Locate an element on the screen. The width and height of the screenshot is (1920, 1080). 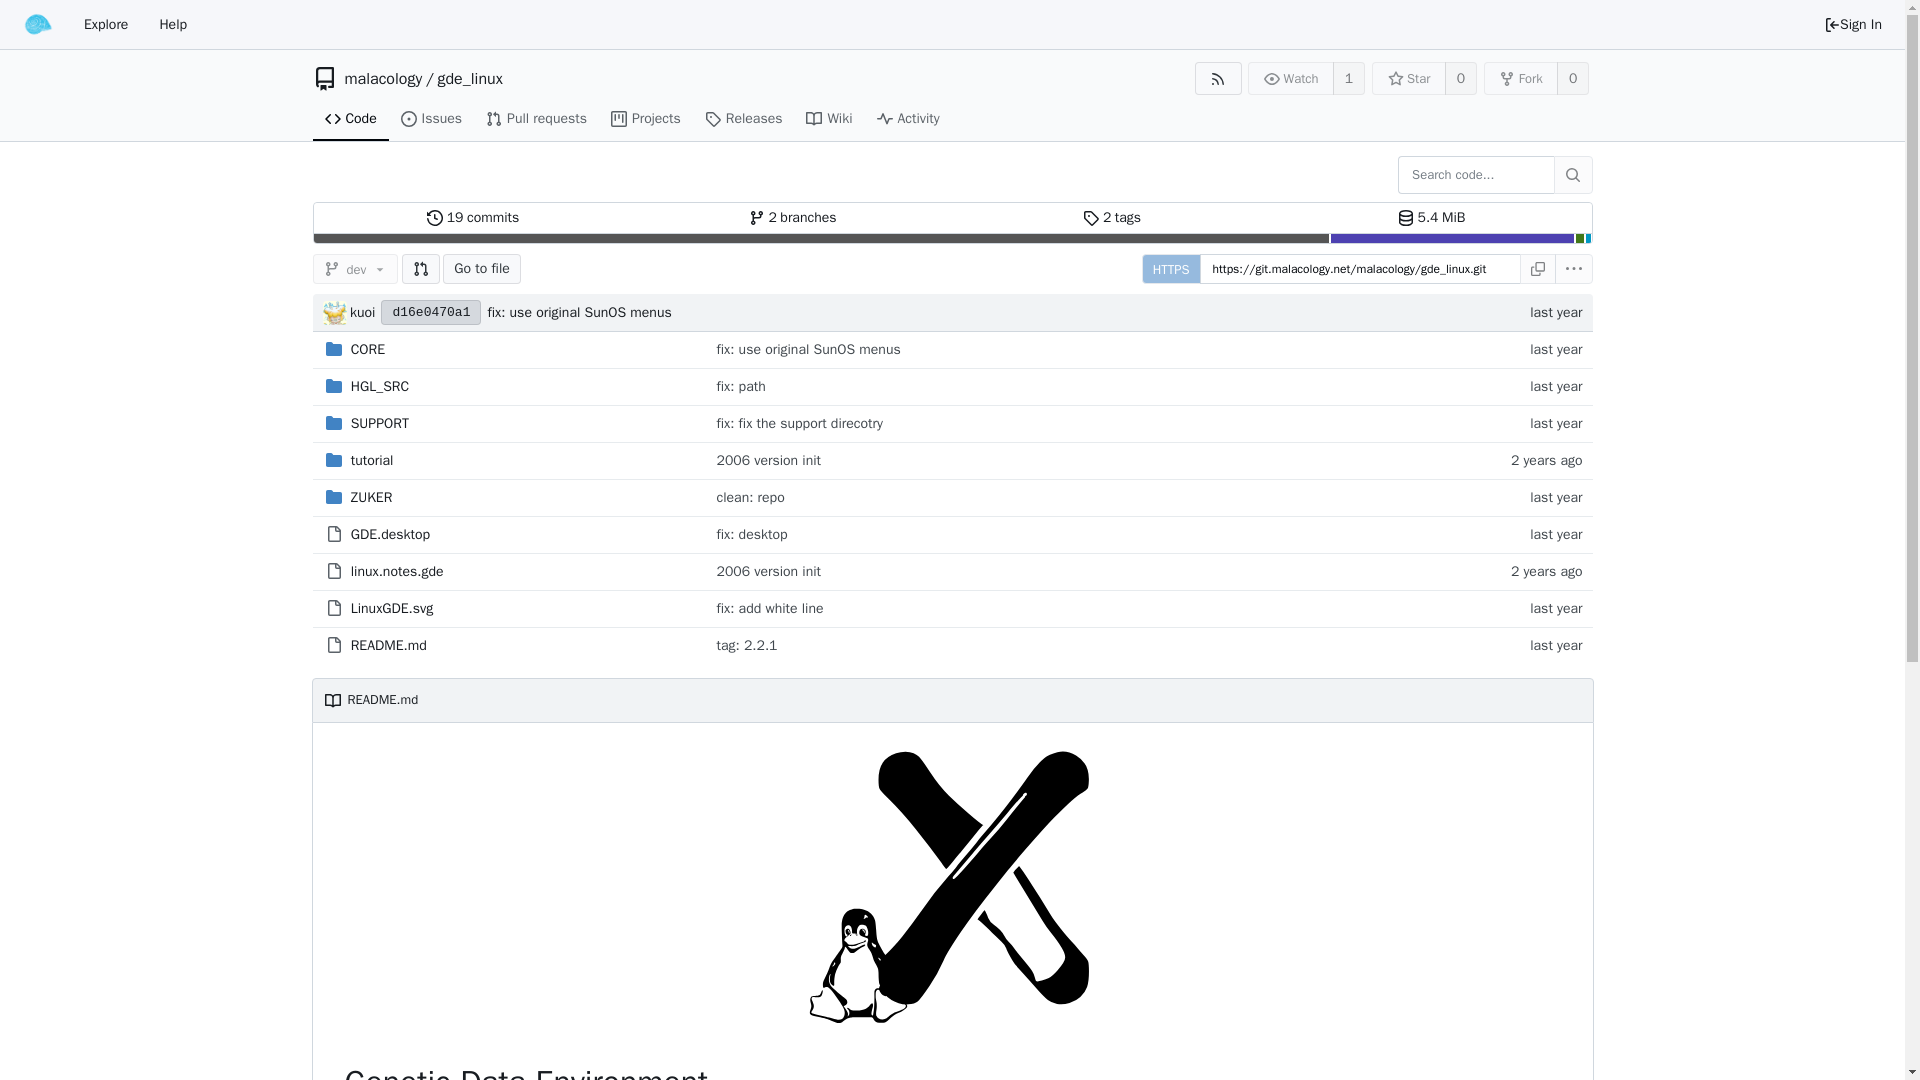
ZUKER is located at coordinates (382, 78).